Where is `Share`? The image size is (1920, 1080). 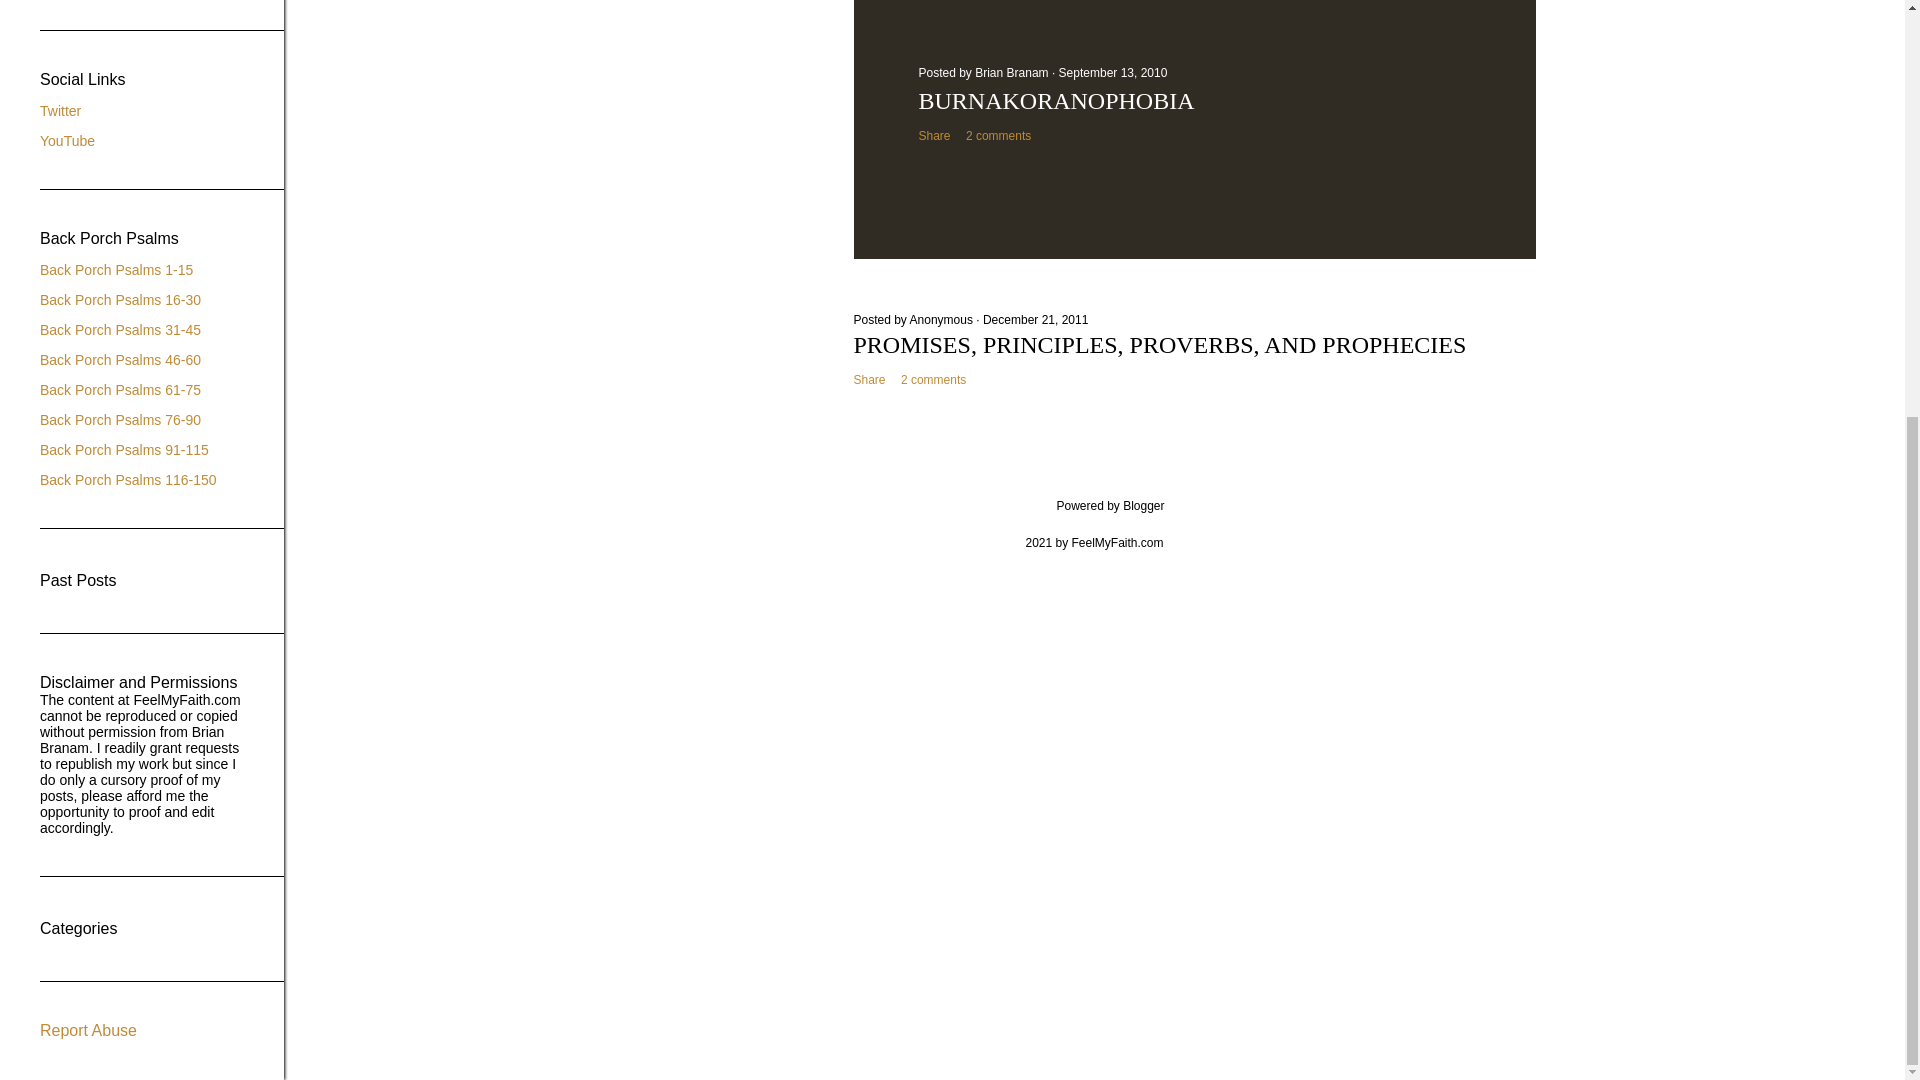
Share is located at coordinates (934, 135).